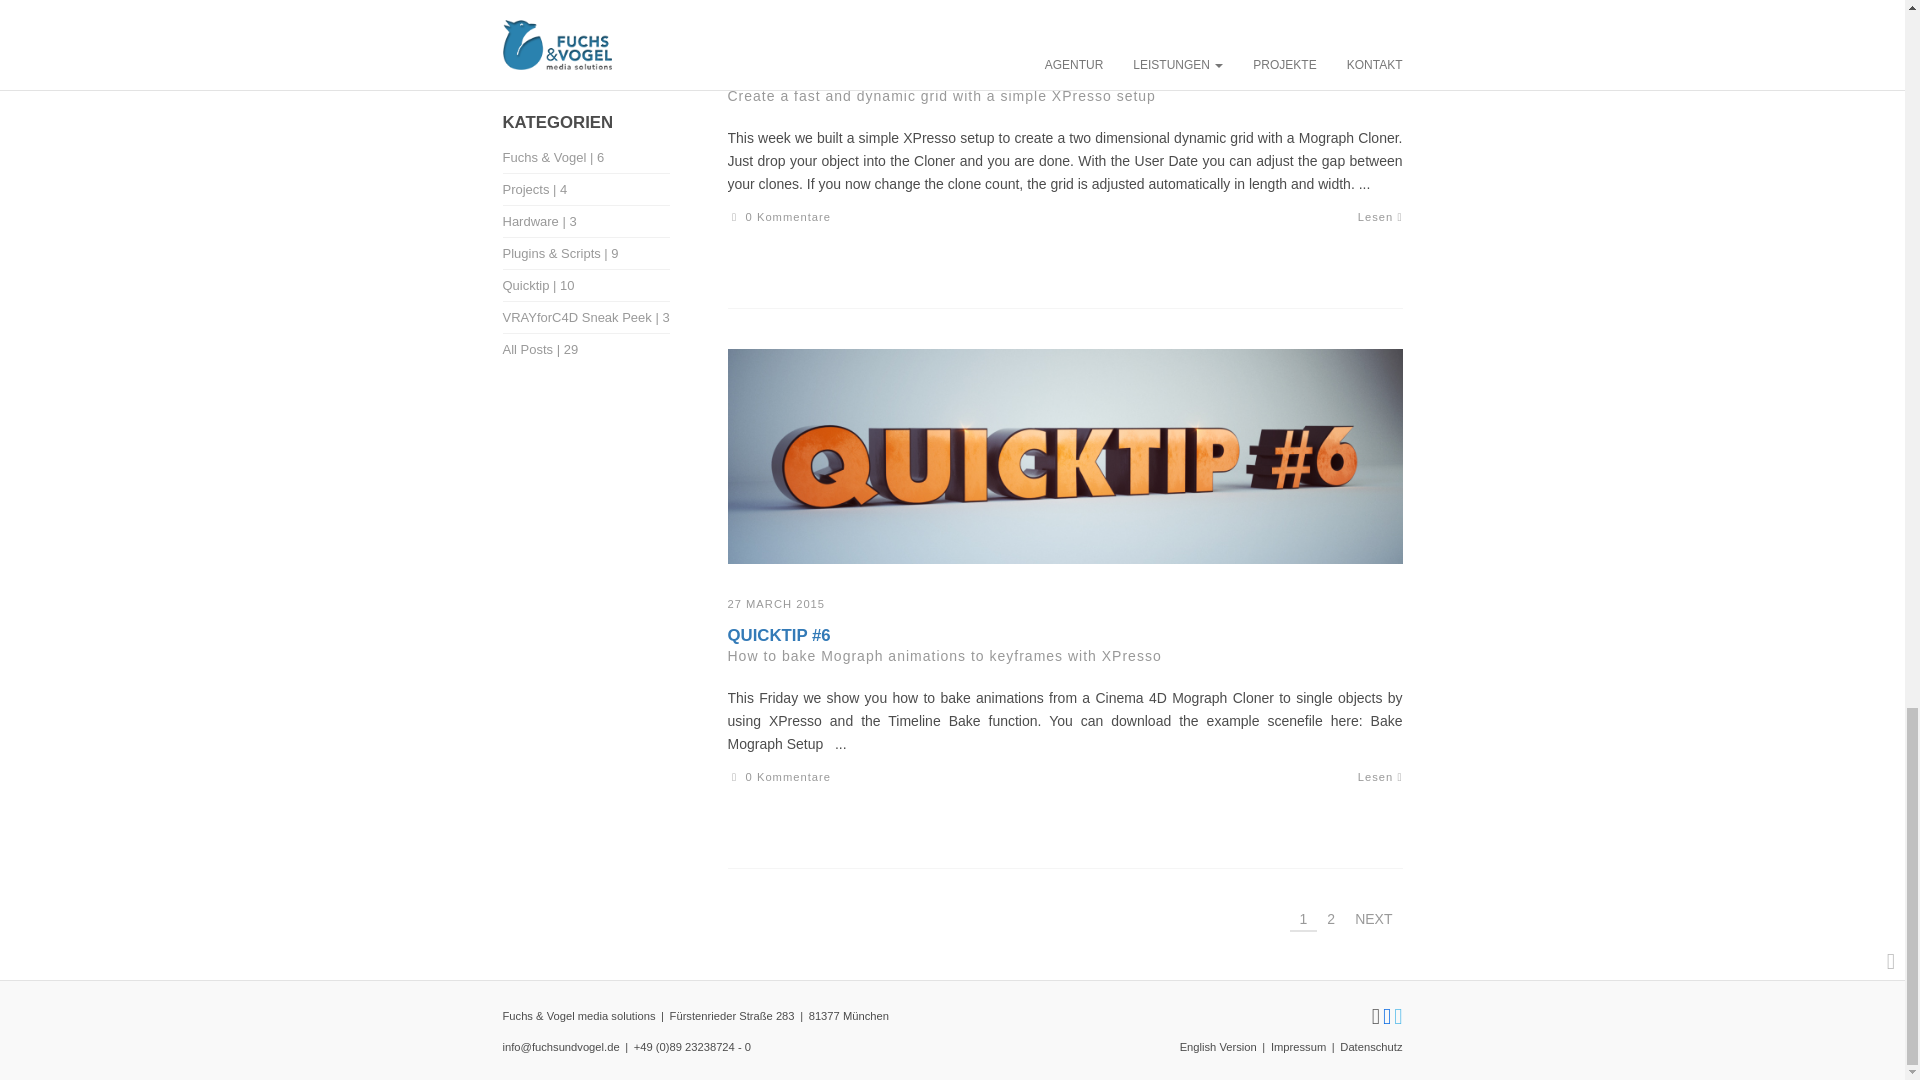 Image resolution: width=1920 pixels, height=1080 pixels. I want to click on Lesen, so click(1380, 777).